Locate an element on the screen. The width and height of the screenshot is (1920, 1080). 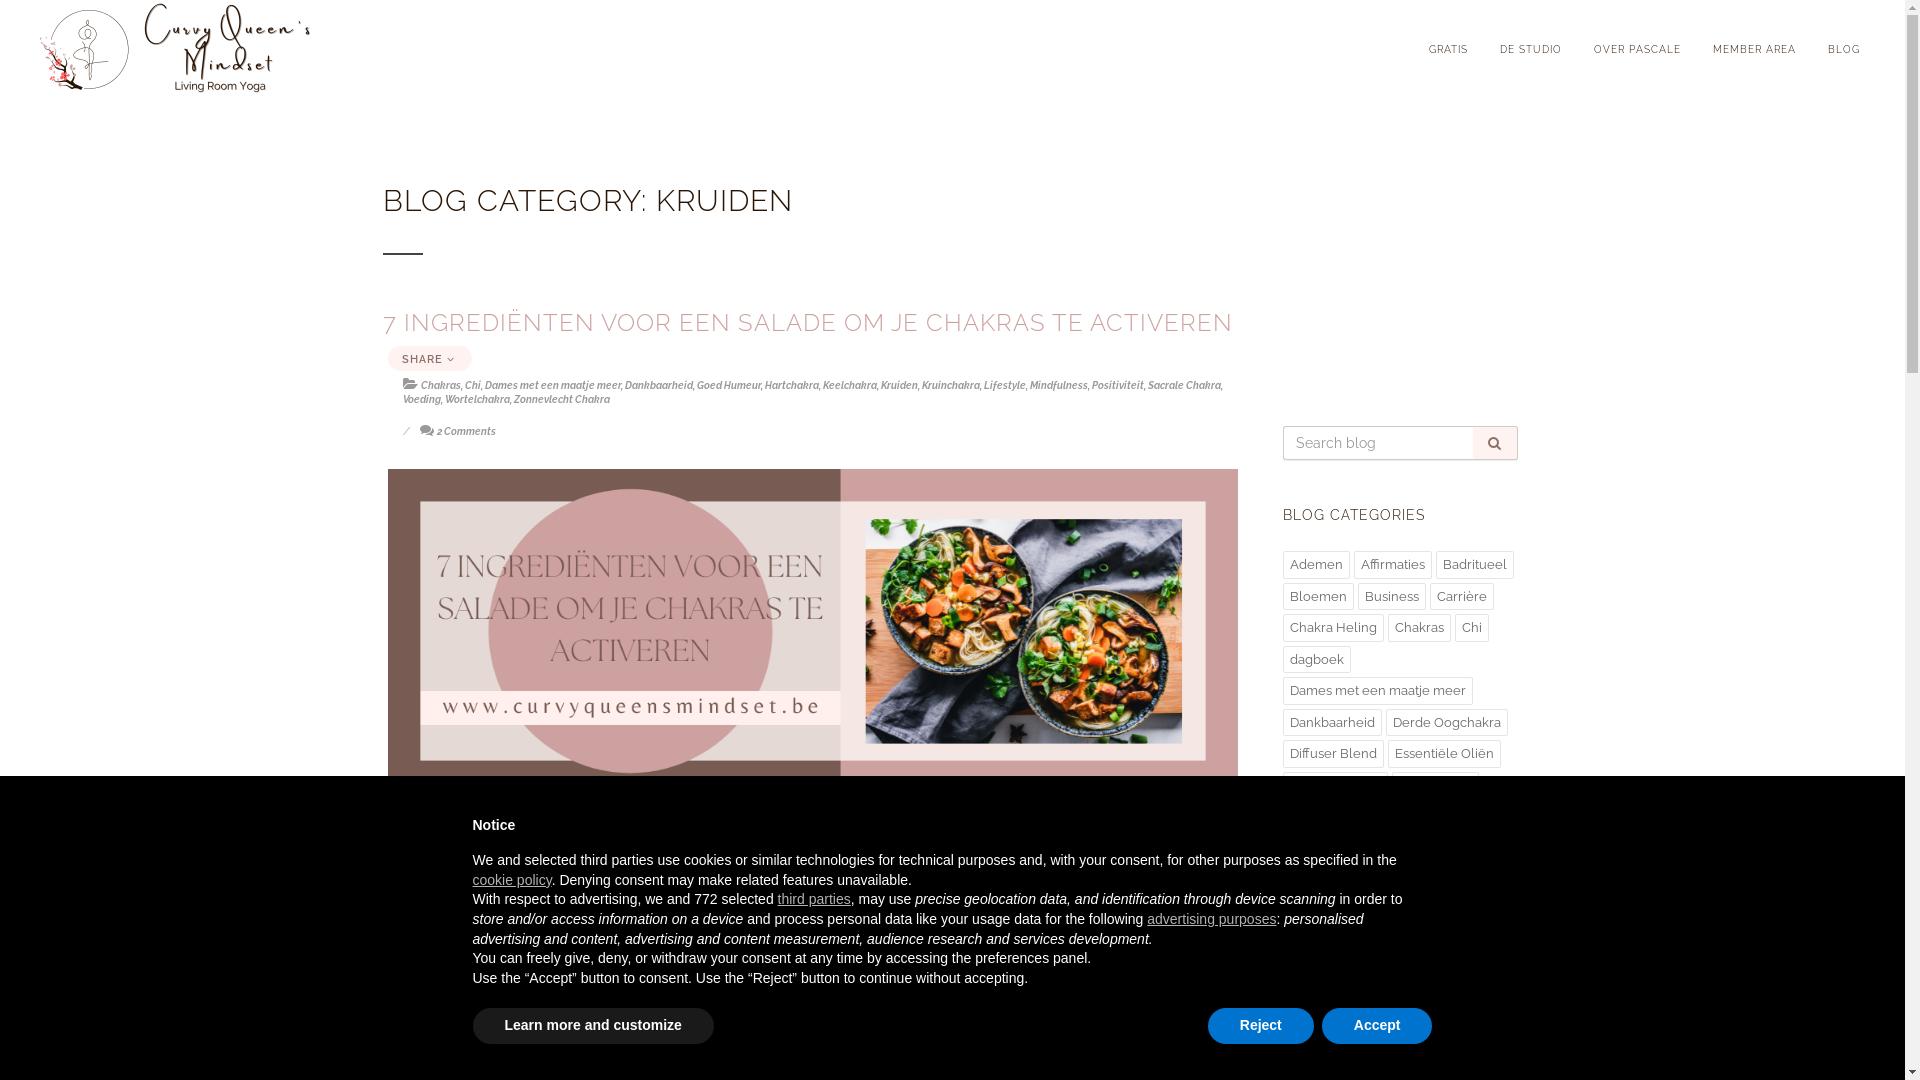
In evenwicht brengen is located at coordinates (1442, 912).